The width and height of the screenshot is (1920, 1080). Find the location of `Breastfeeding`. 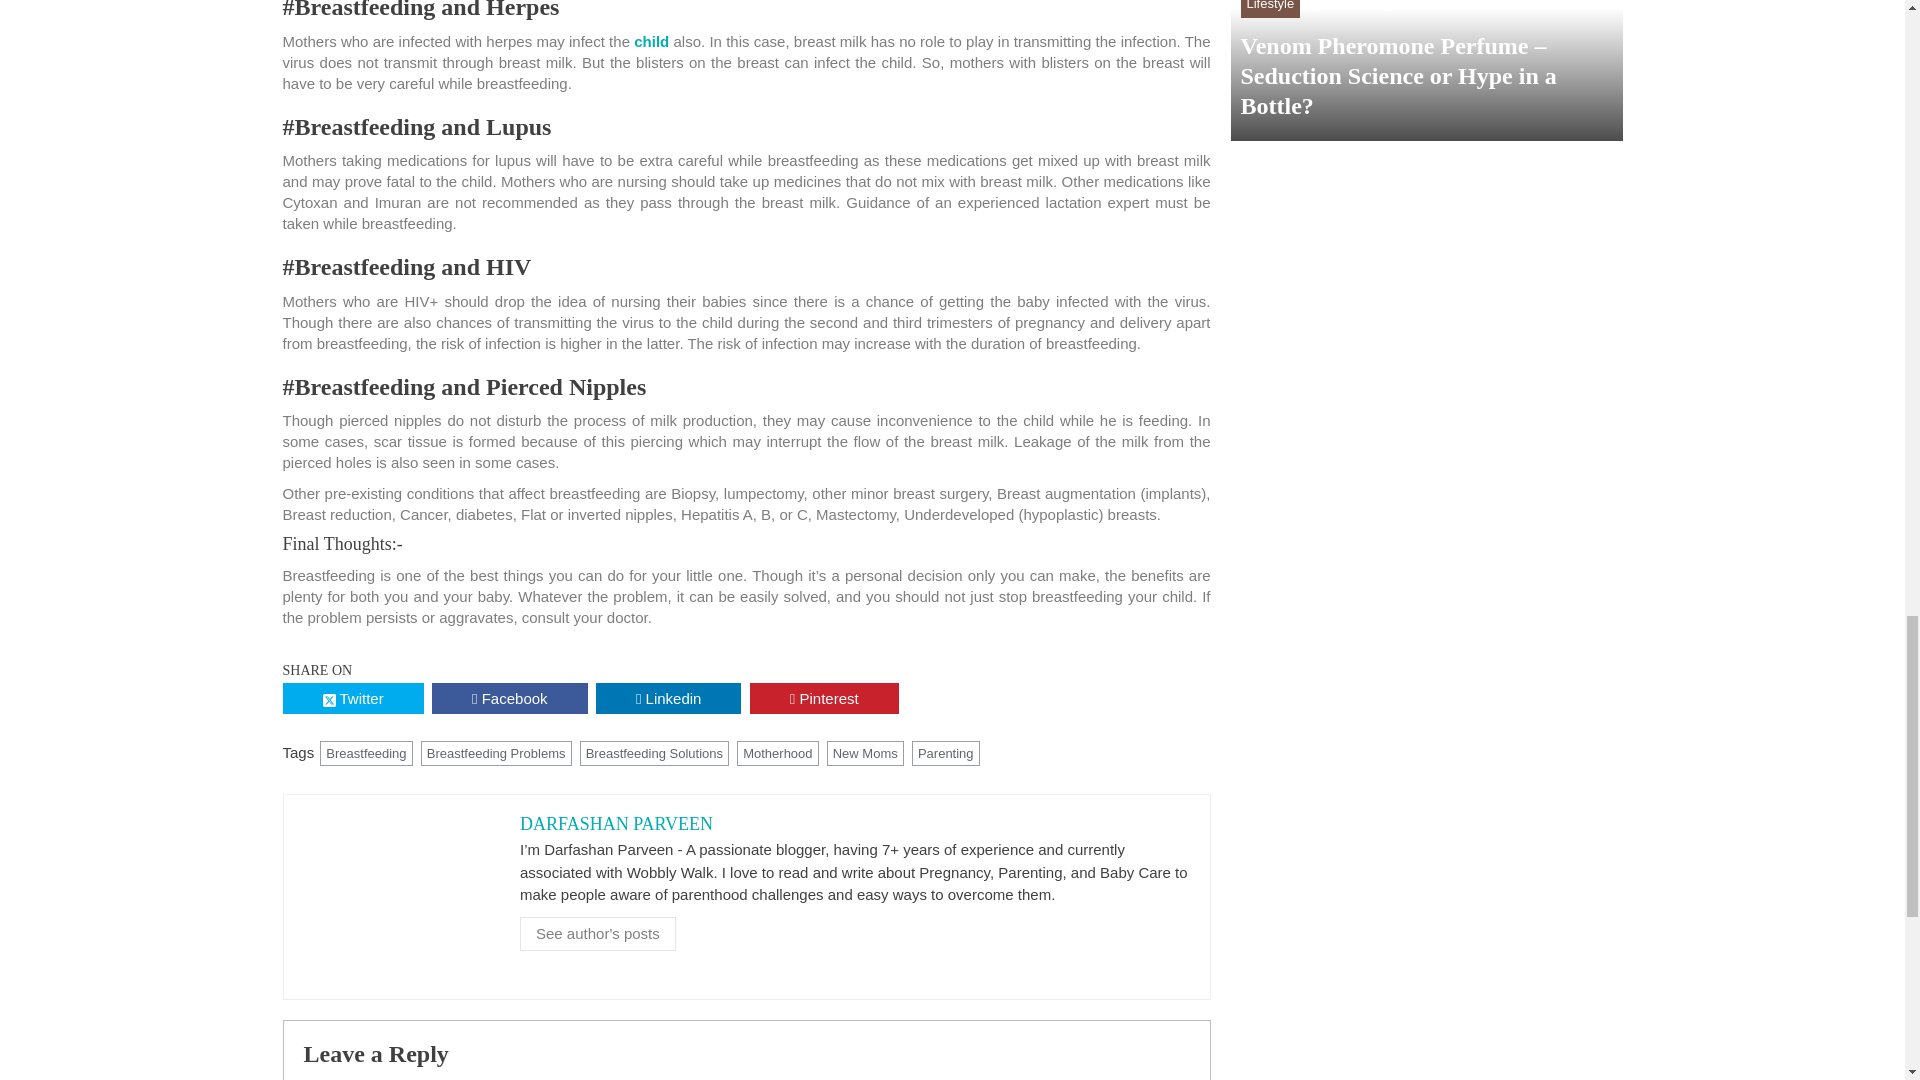

Breastfeeding is located at coordinates (366, 753).